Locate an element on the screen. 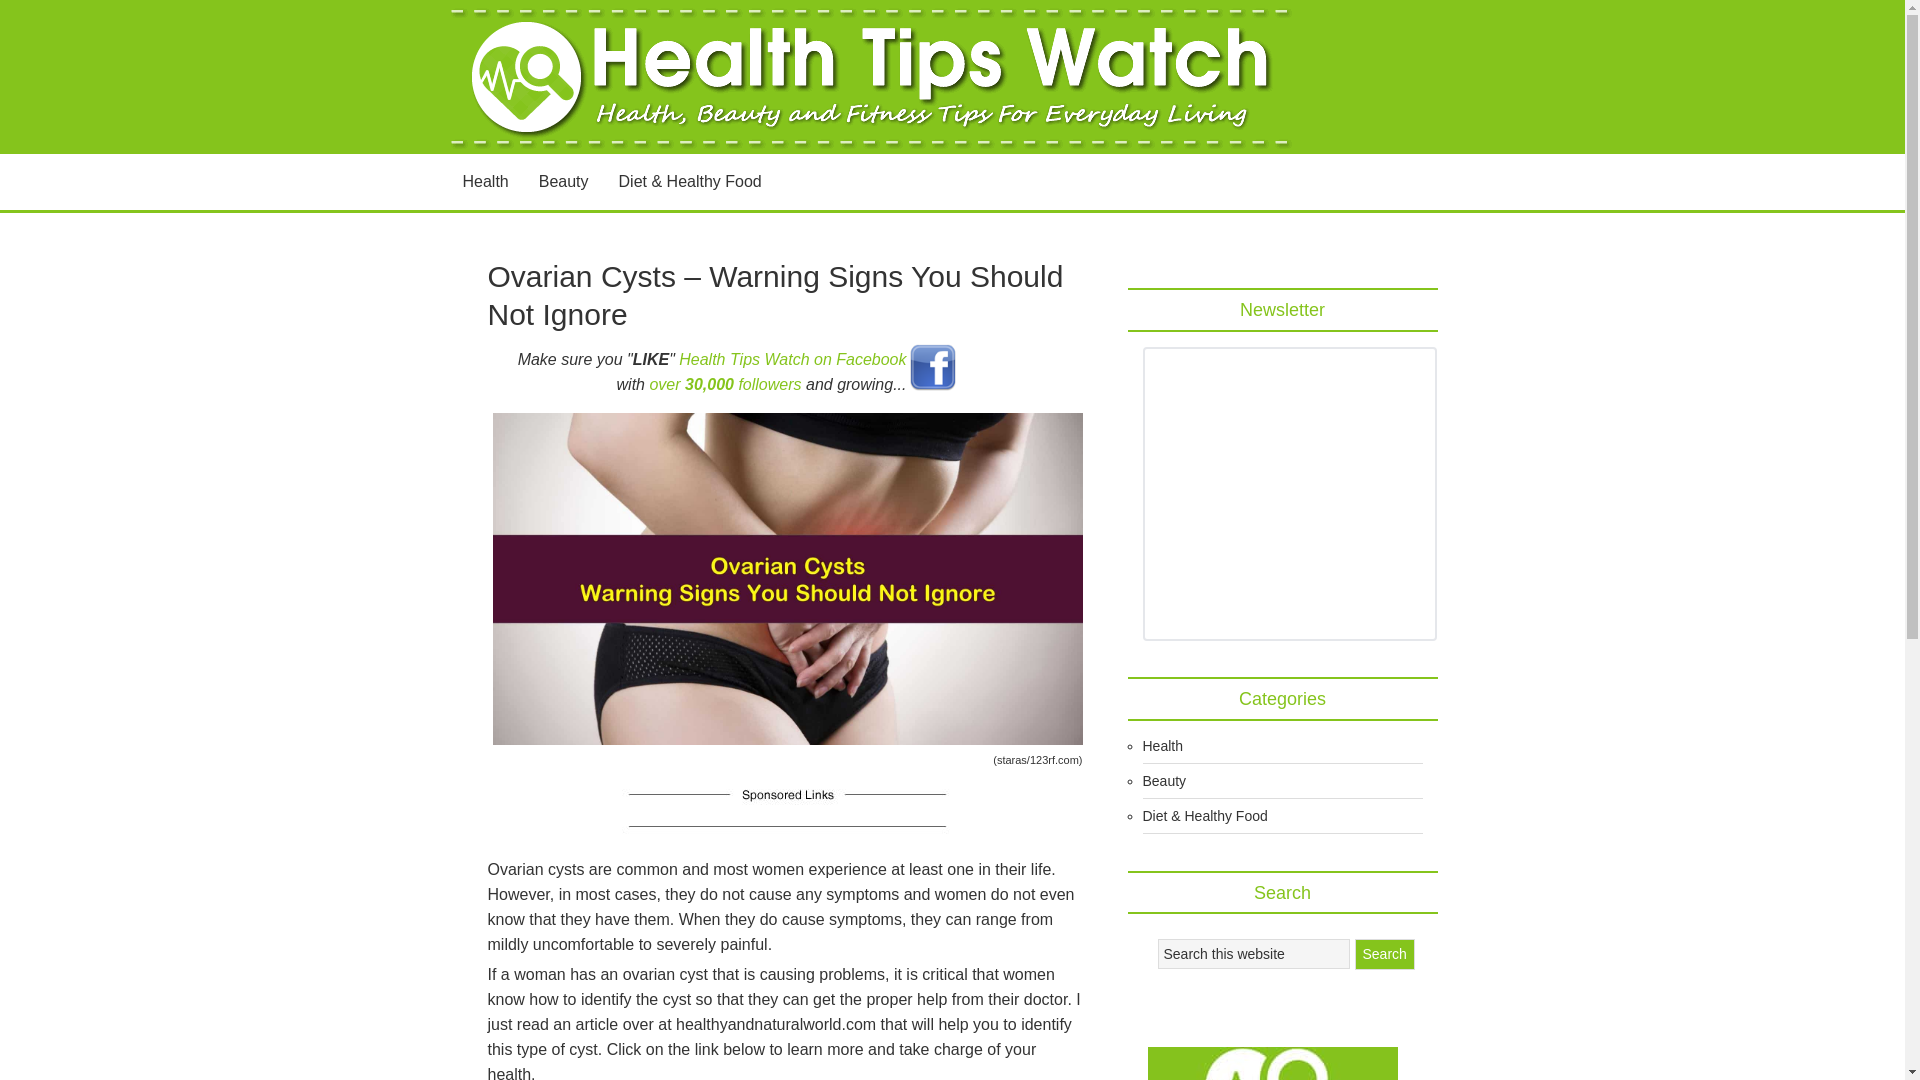 This screenshot has height=1080, width=1920. Beauty is located at coordinates (564, 182).